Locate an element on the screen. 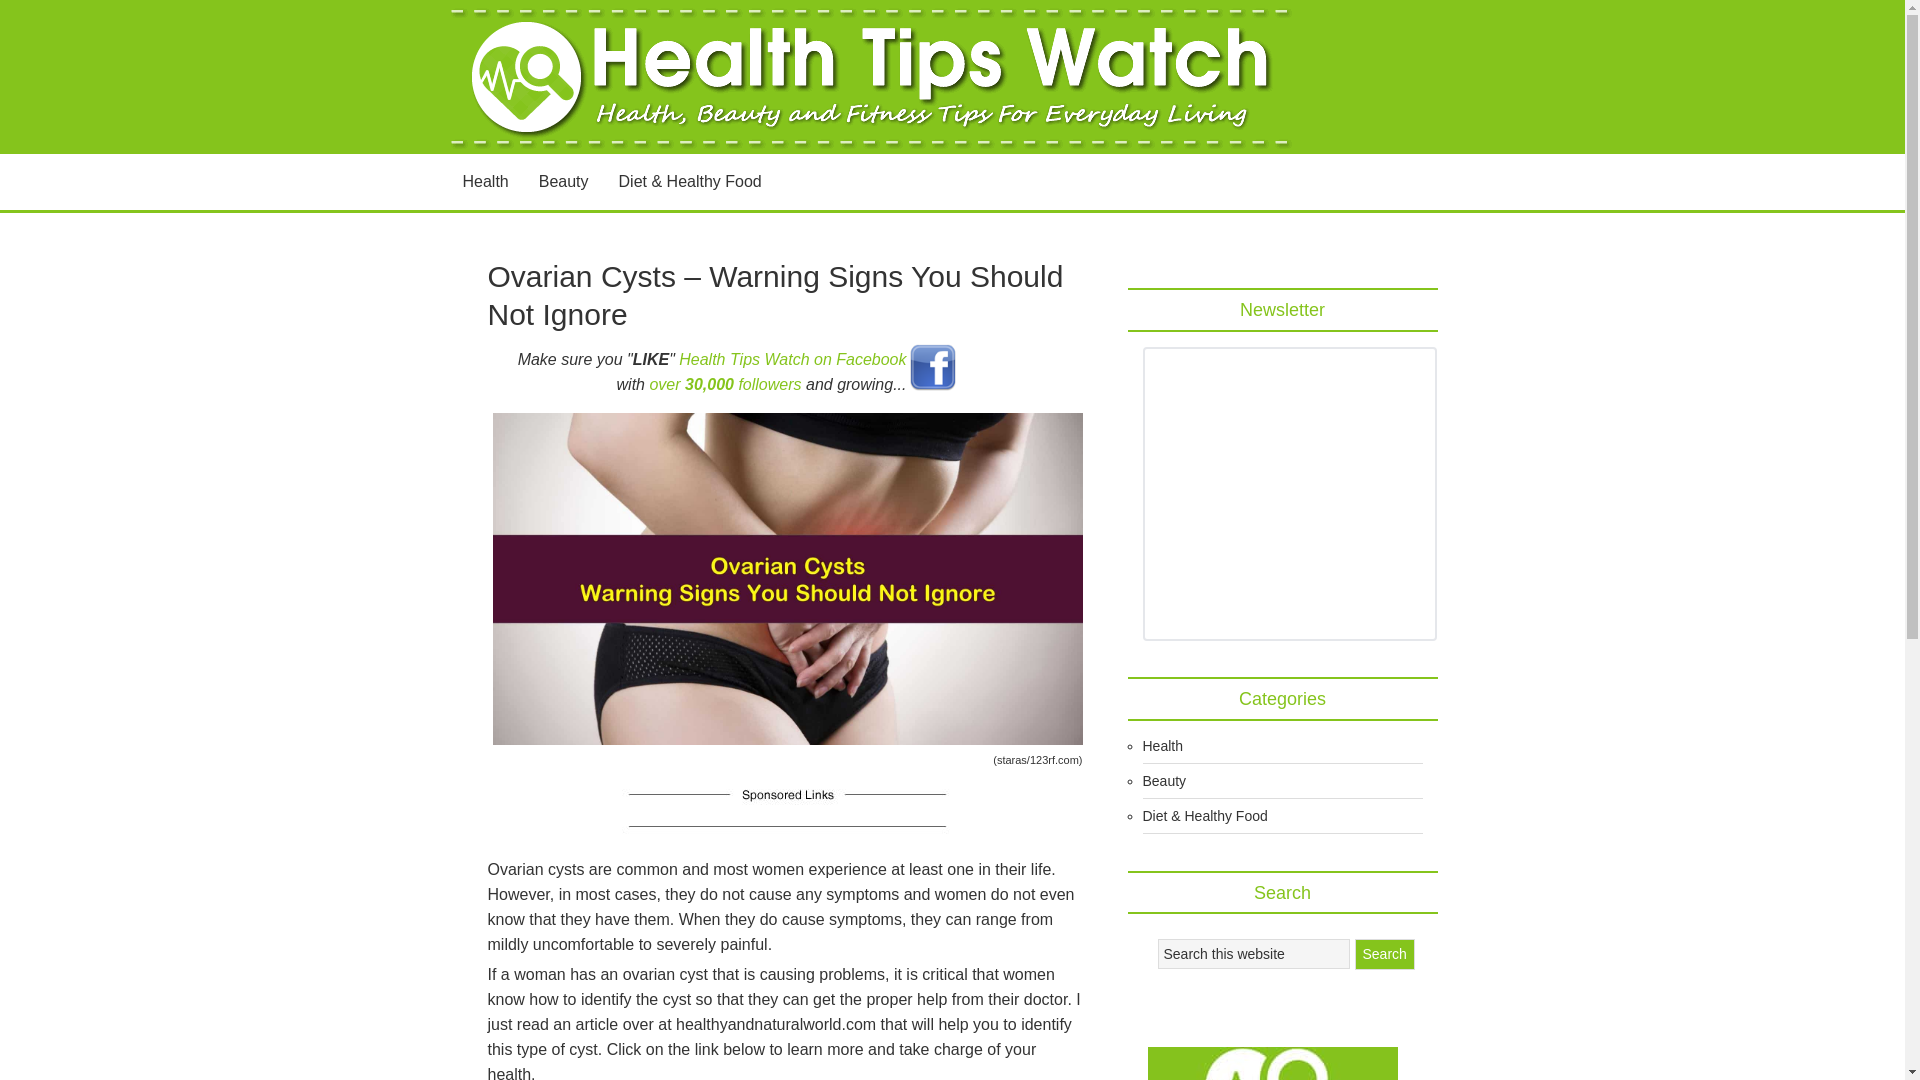 This screenshot has height=1080, width=1920. Beauty is located at coordinates (564, 182).